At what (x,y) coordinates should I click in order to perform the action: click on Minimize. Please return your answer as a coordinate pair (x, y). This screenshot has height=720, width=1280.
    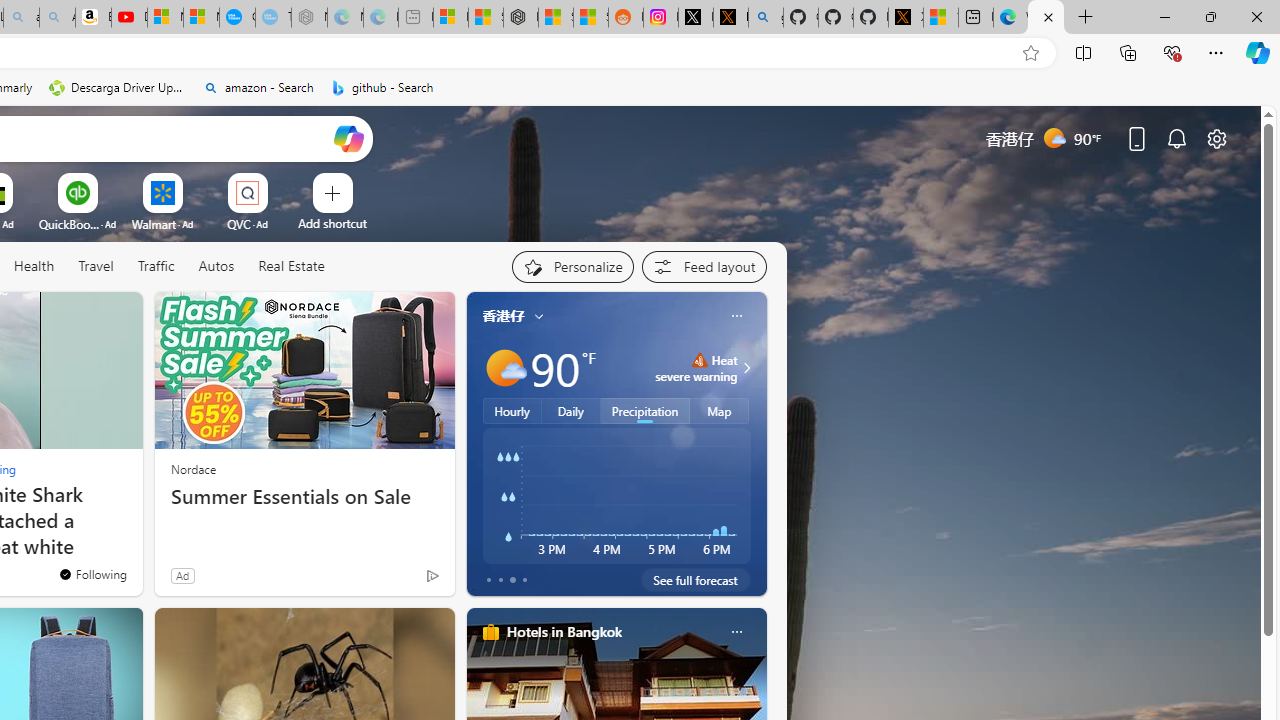
    Looking at the image, I should click on (1164, 16).